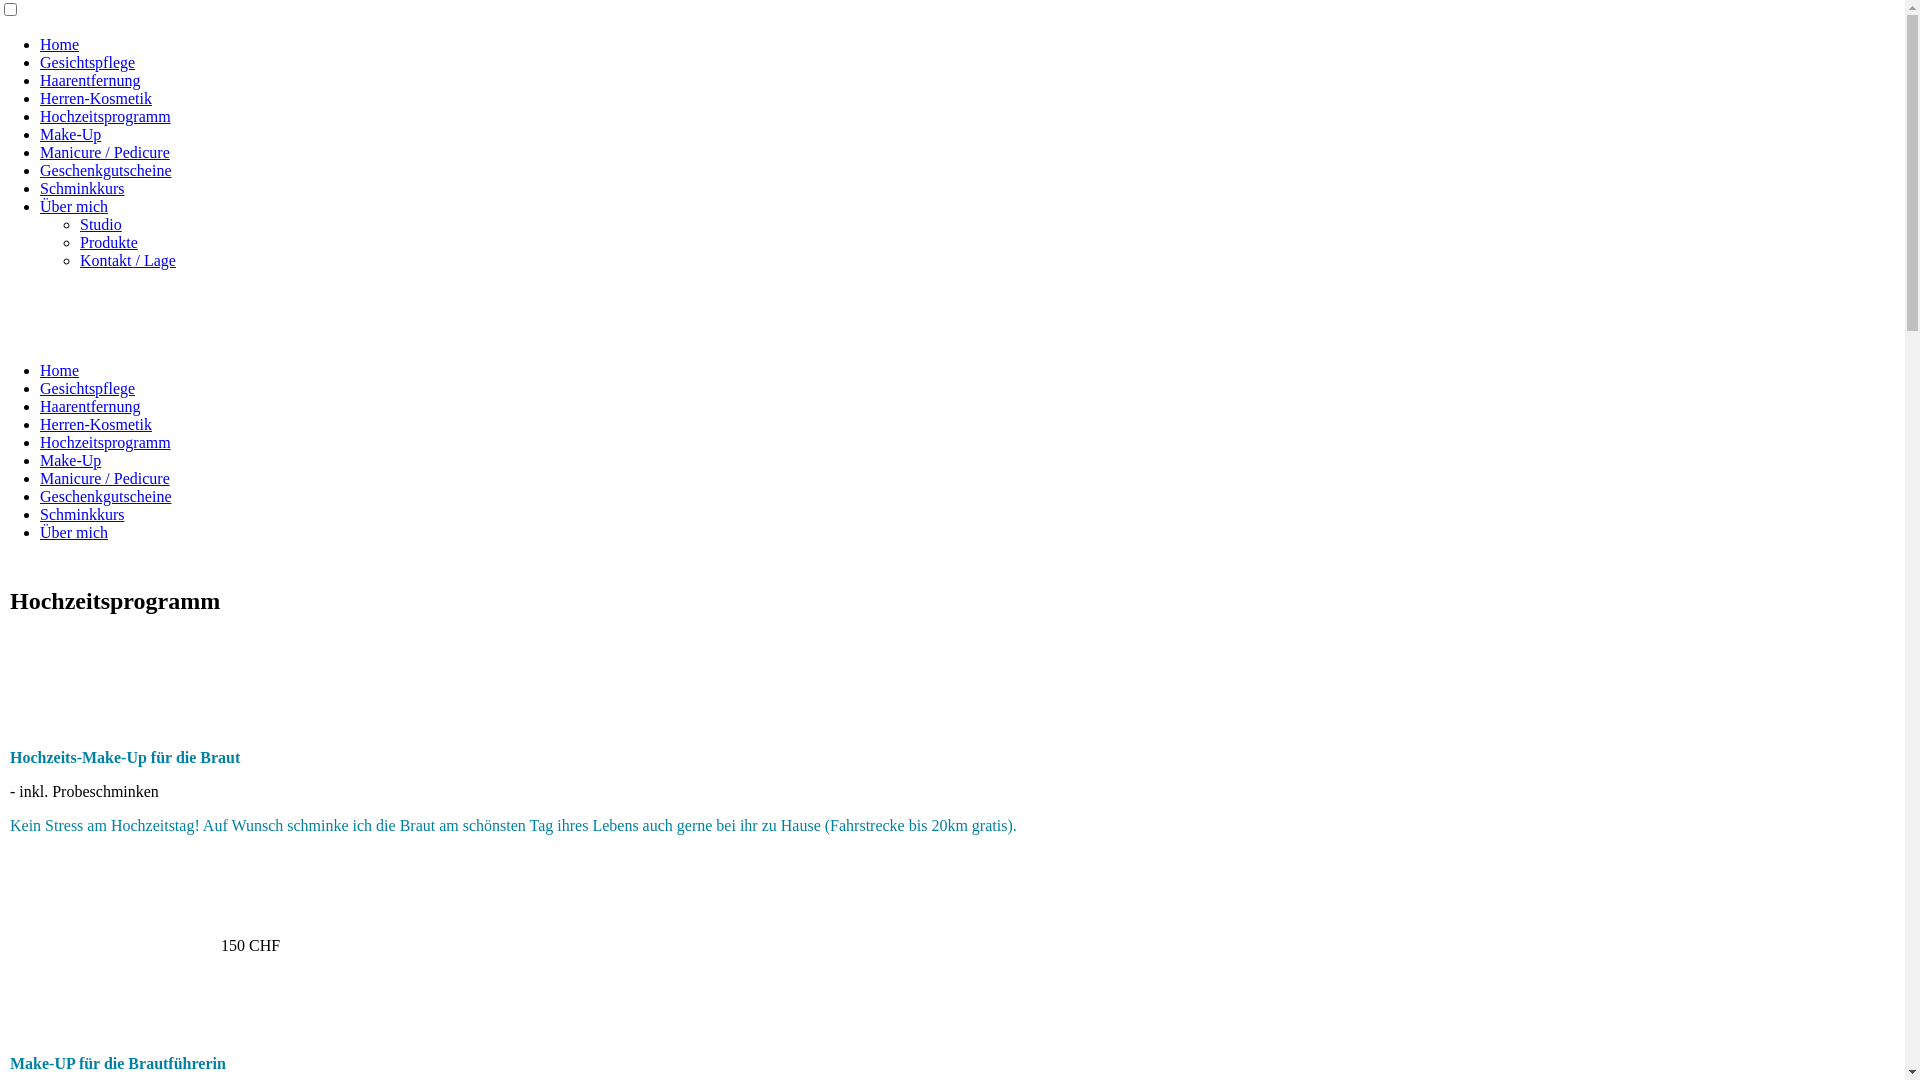 This screenshot has width=1920, height=1080. I want to click on Gesichtspflege, so click(88, 388).